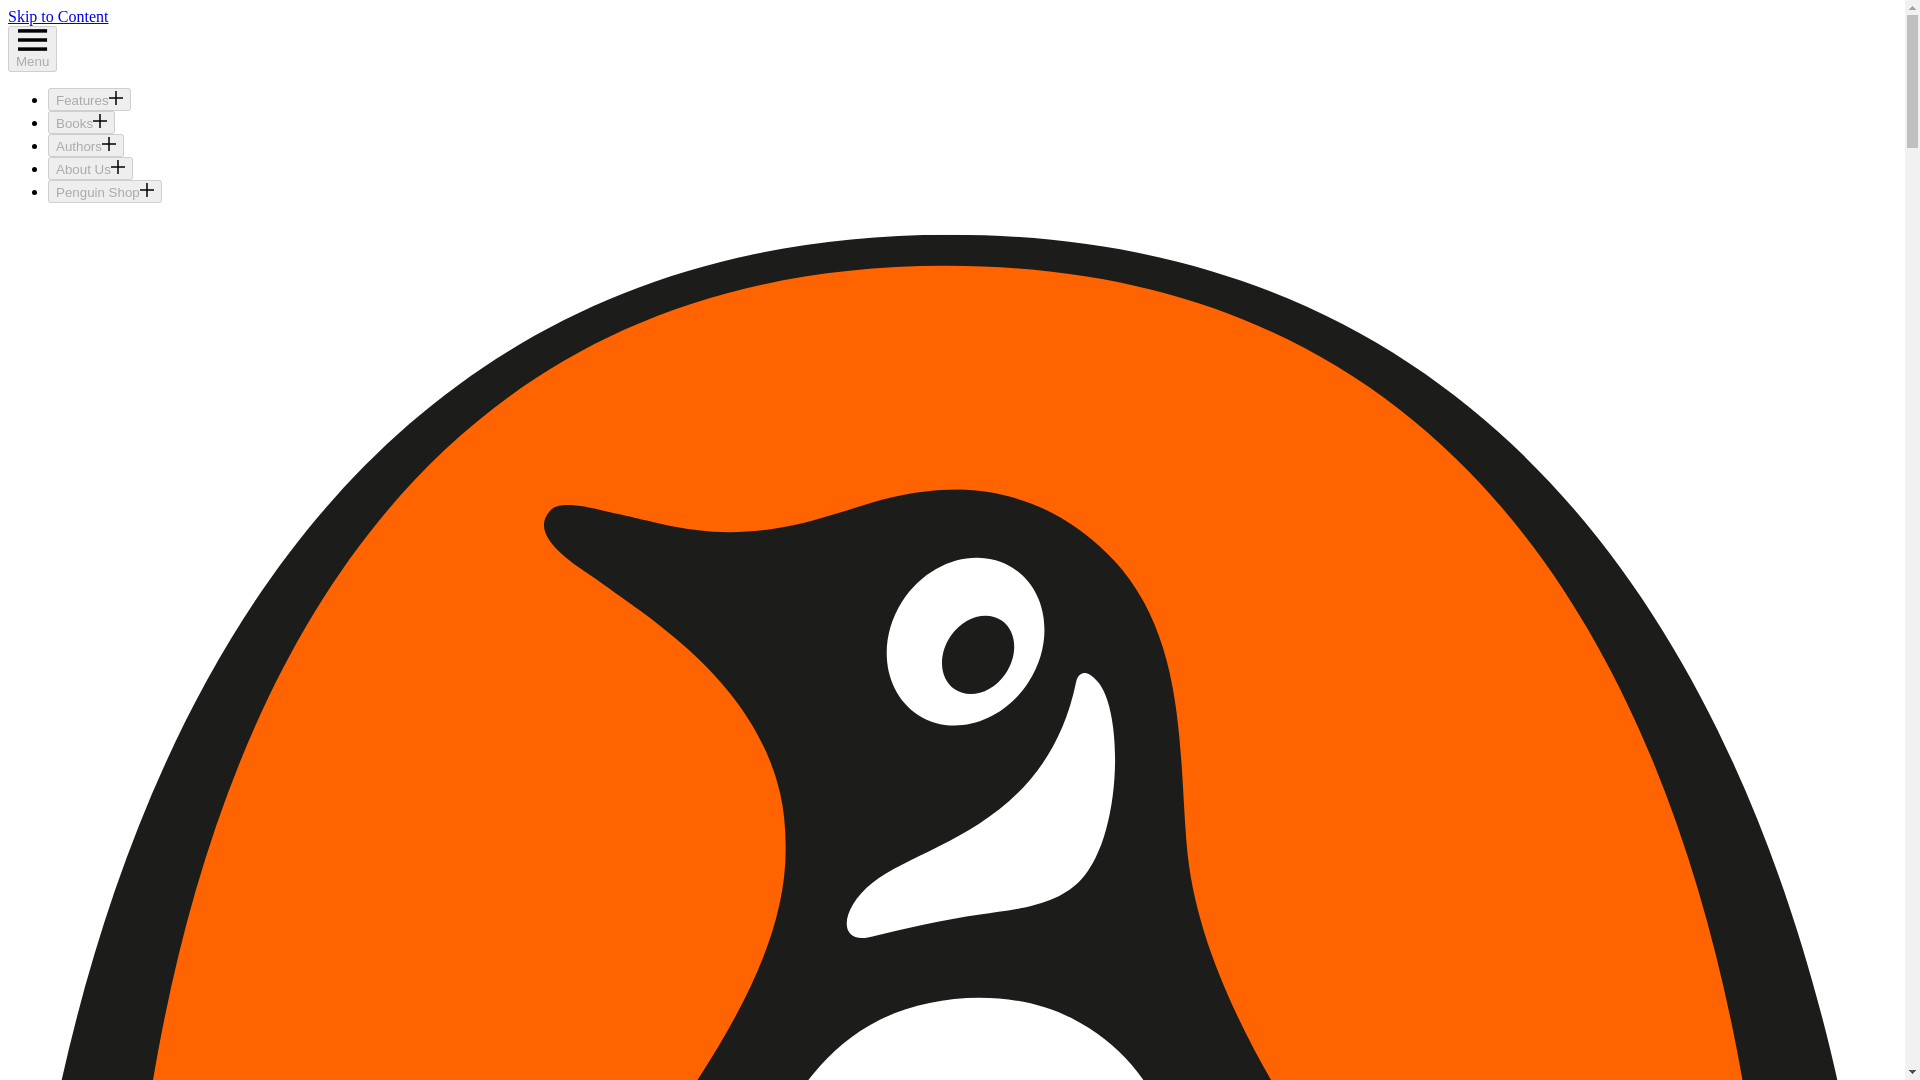 This screenshot has height=1080, width=1920. What do you see at coordinates (89, 99) in the screenshot?
I see `Features` at bounding box center [89, 99].